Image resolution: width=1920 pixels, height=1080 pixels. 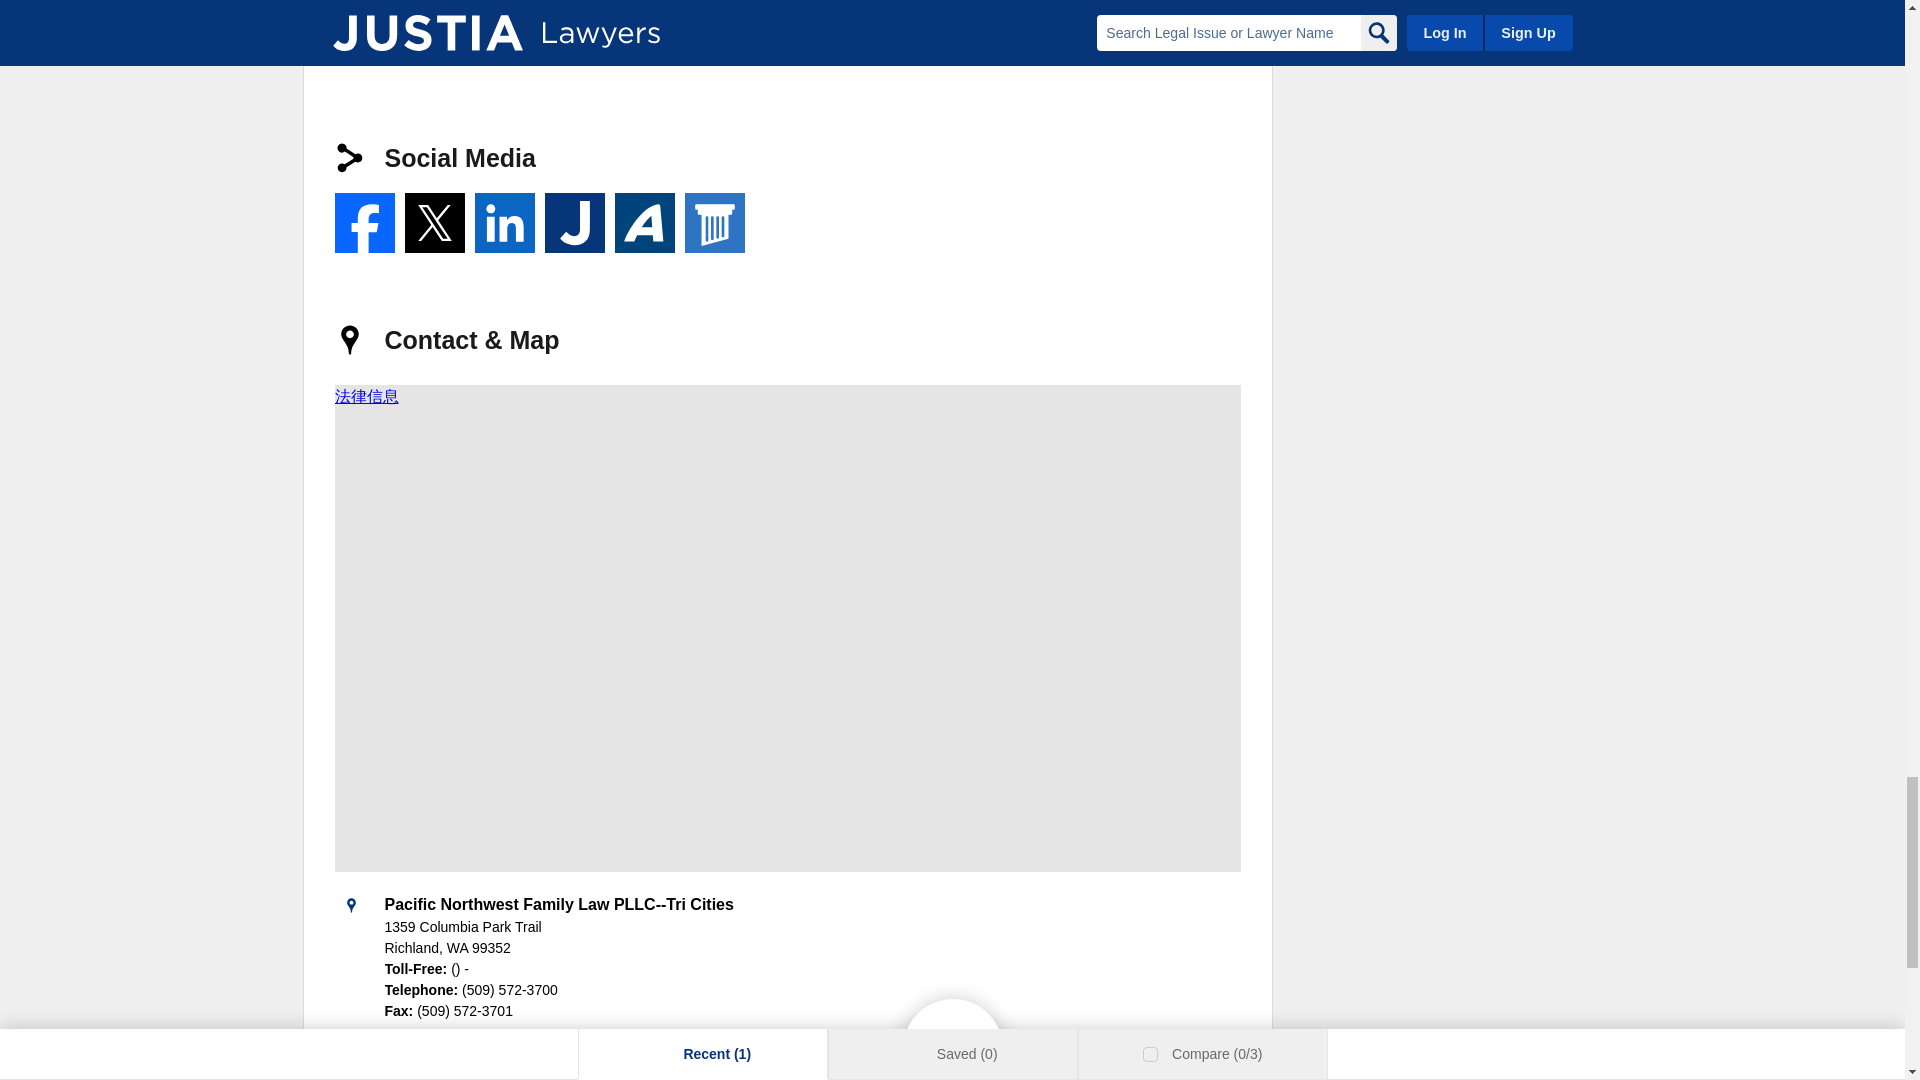 What do you see at coordinates (504, 222) in the screenshot?
I see `Scott Ashby on LinkedIn` at bounding box center [504, 222].